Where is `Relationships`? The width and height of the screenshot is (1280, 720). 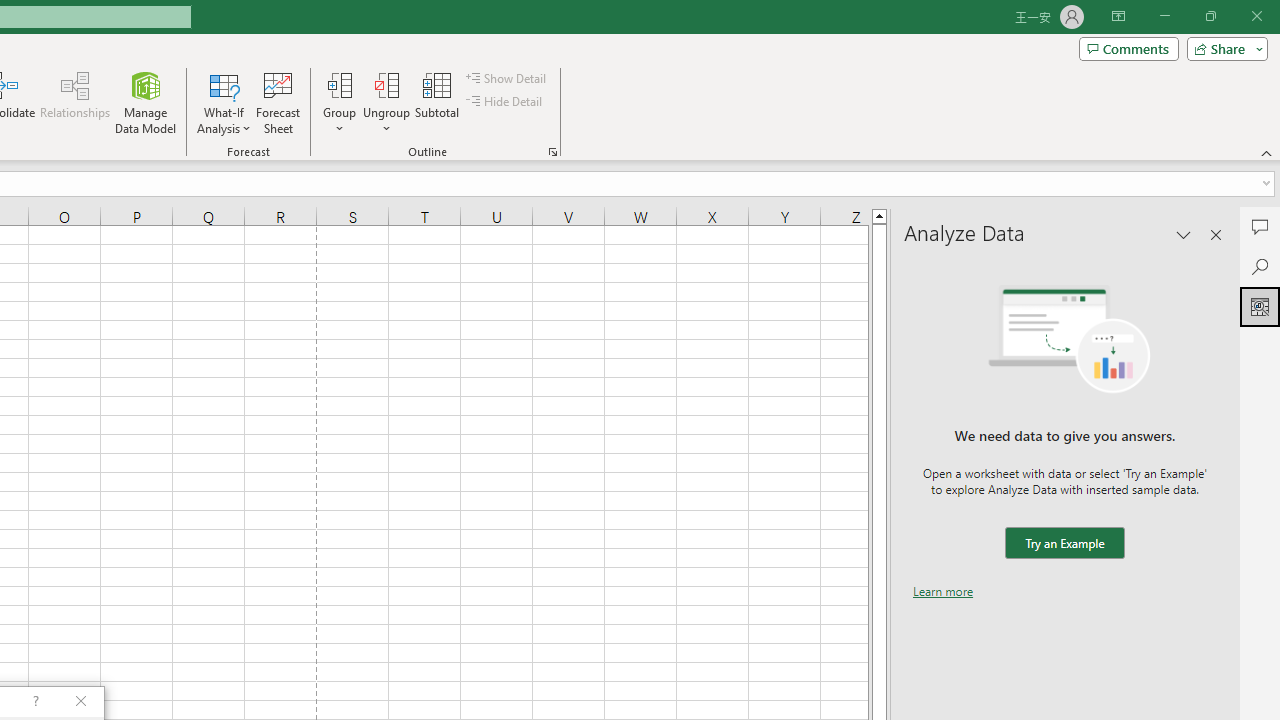
Relationships is located at coordinates (75, 102).